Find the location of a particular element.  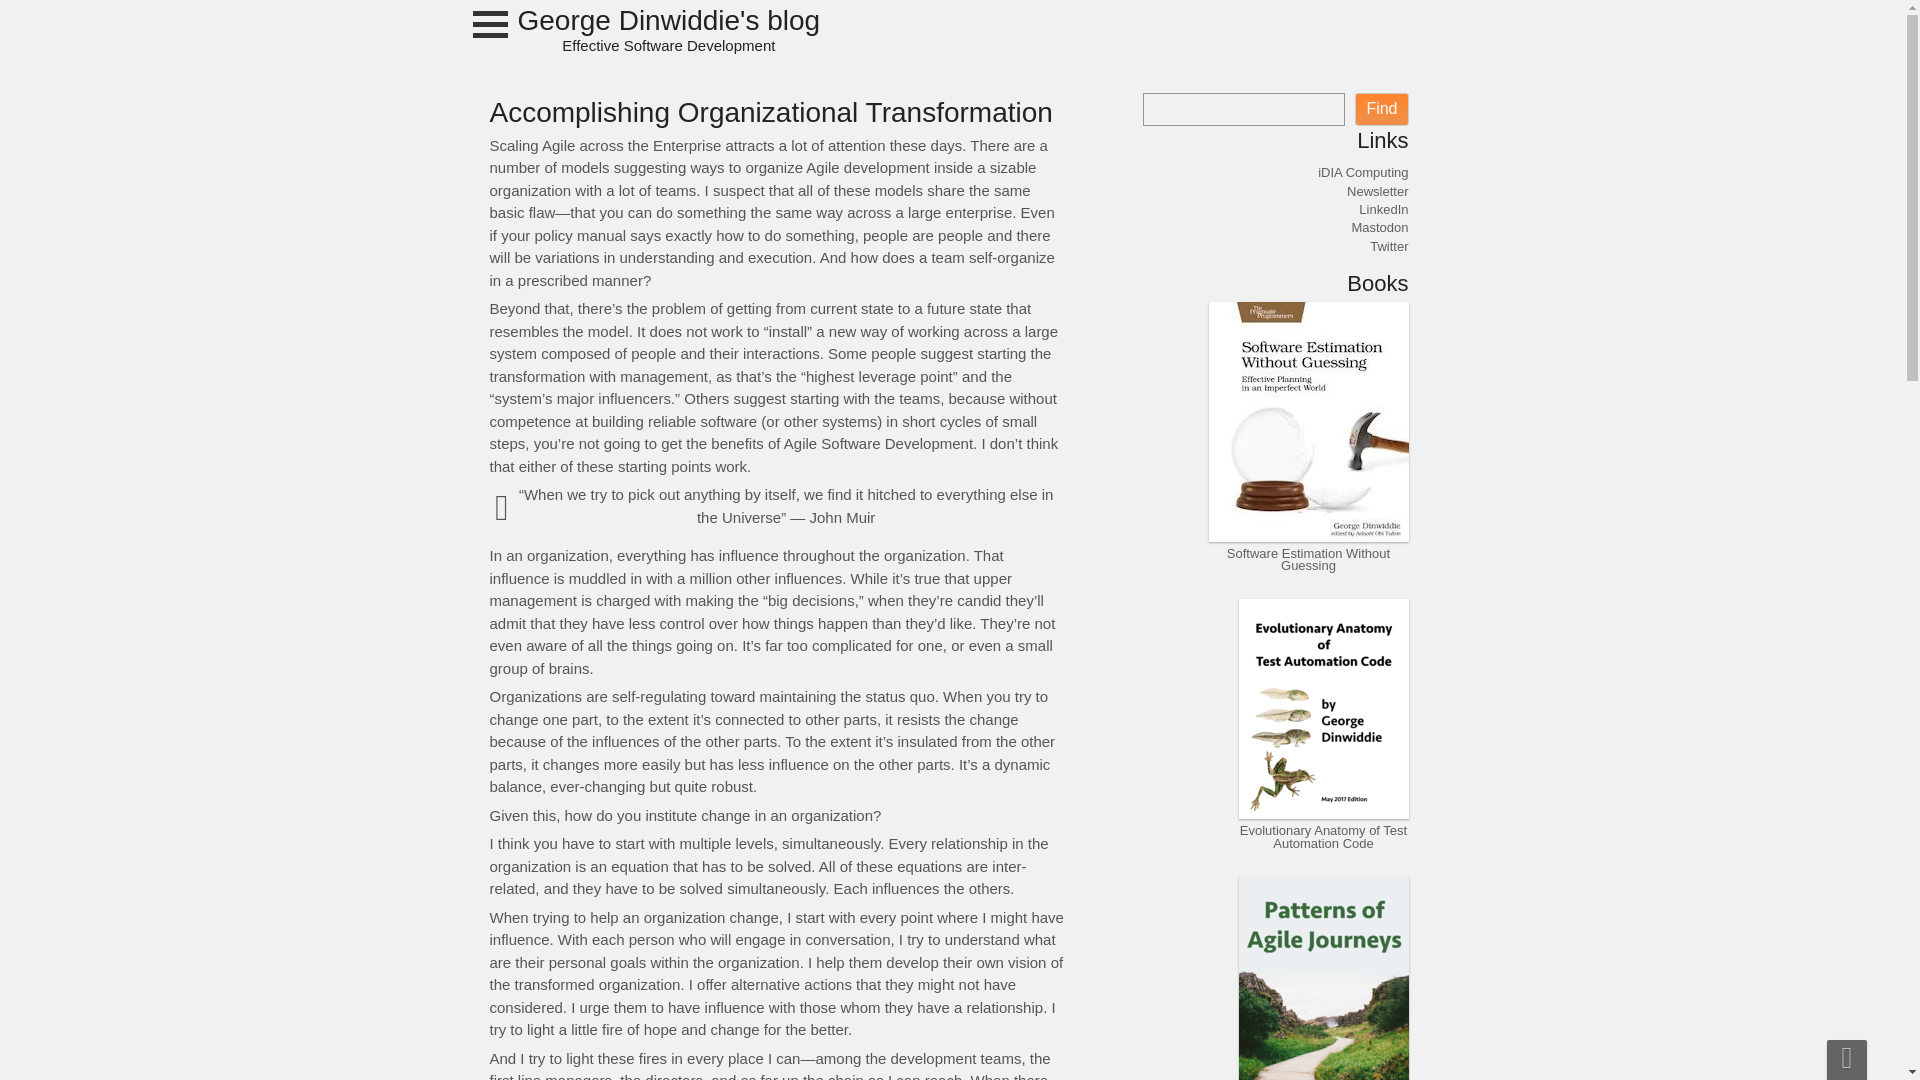

my company is located at coordinates (1362, 172).